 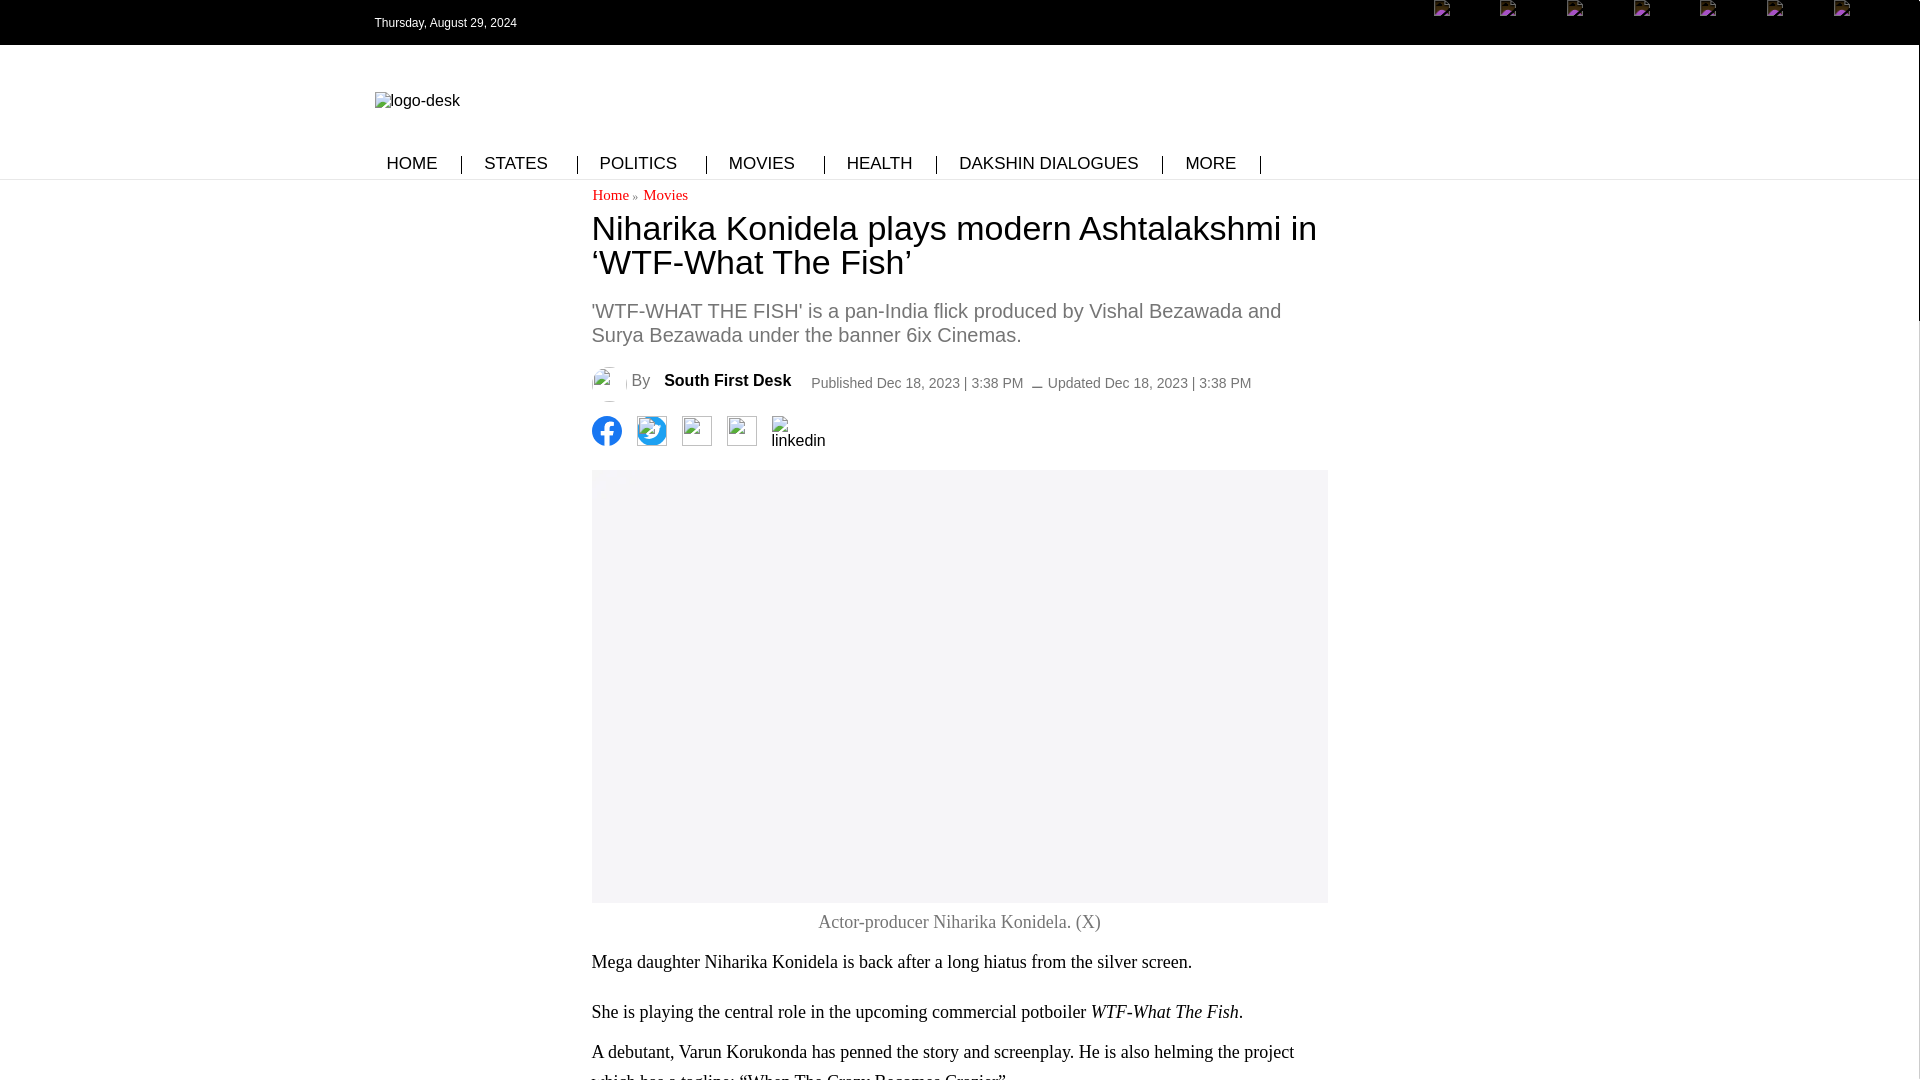 I want to click on SouthFirst youtube, so click(x=1726, y=37).